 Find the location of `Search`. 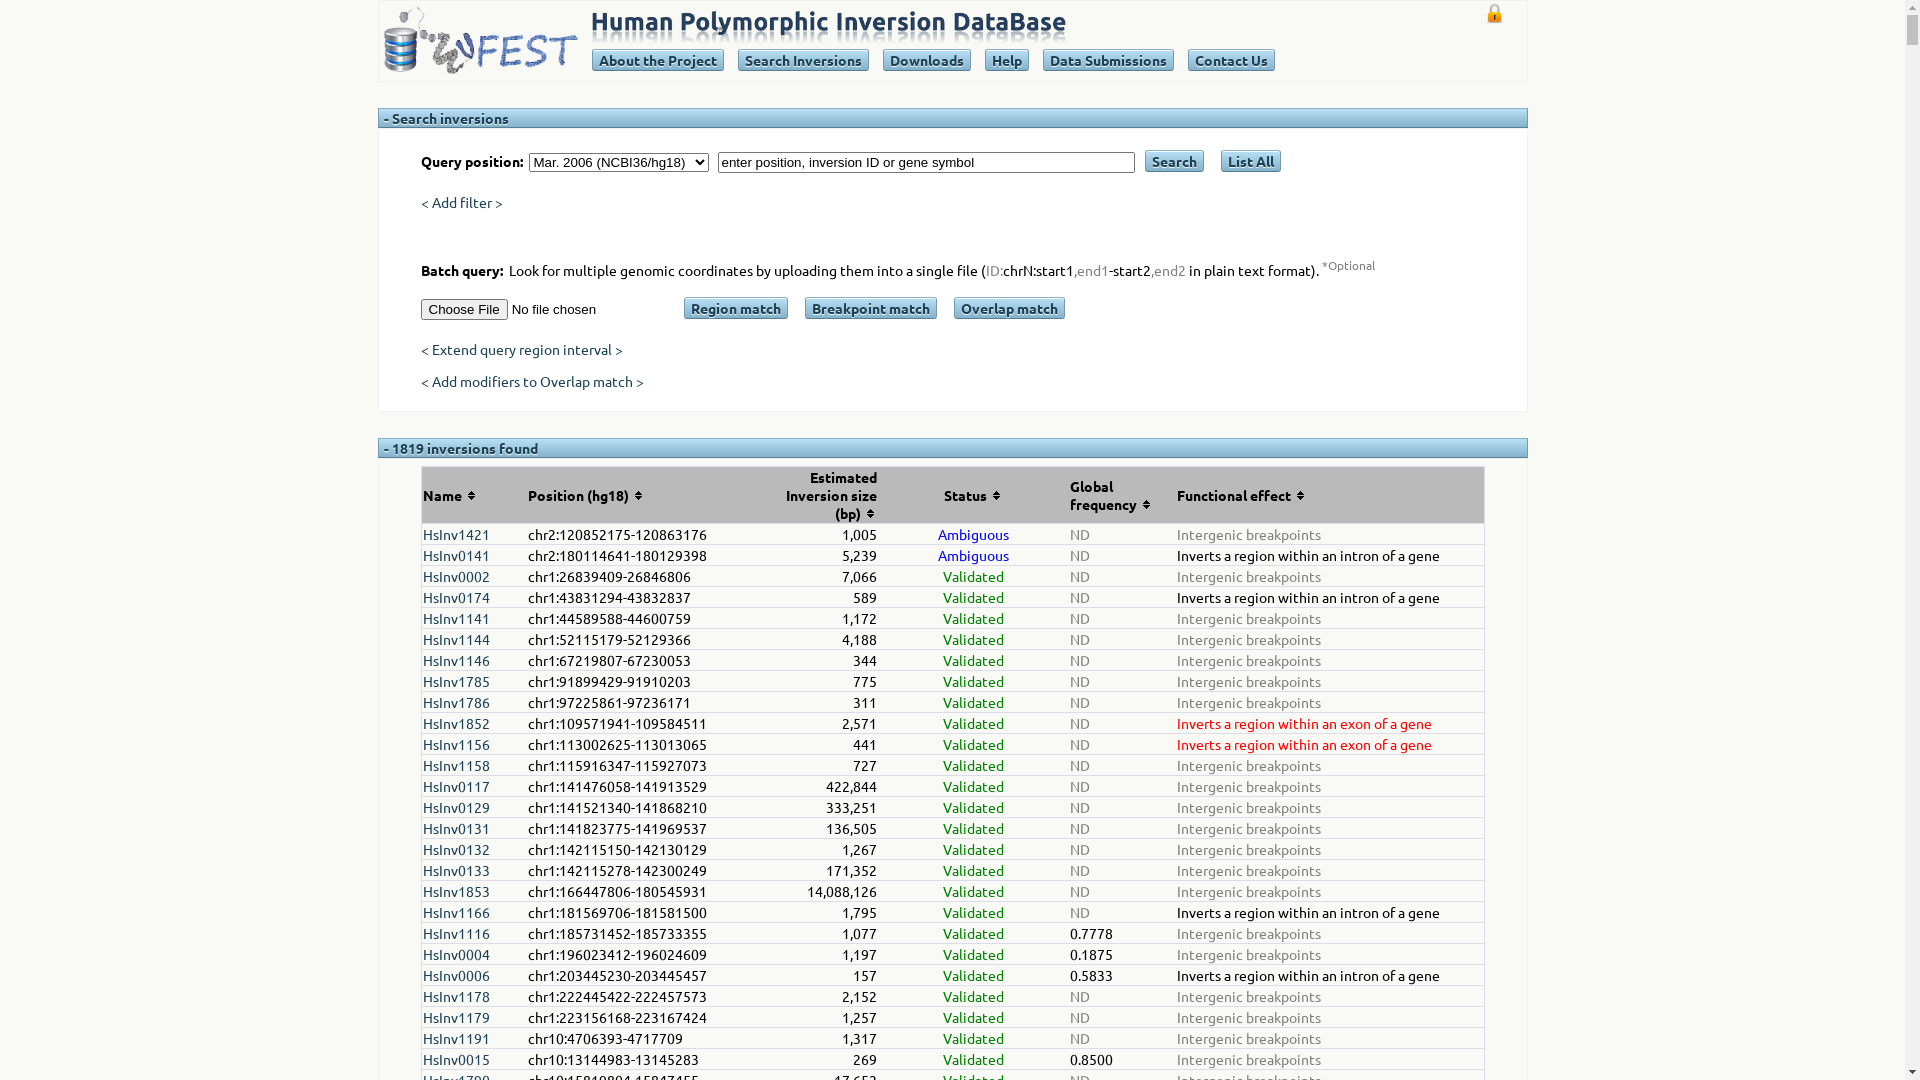

Search is located at coordinates (1174, 161).